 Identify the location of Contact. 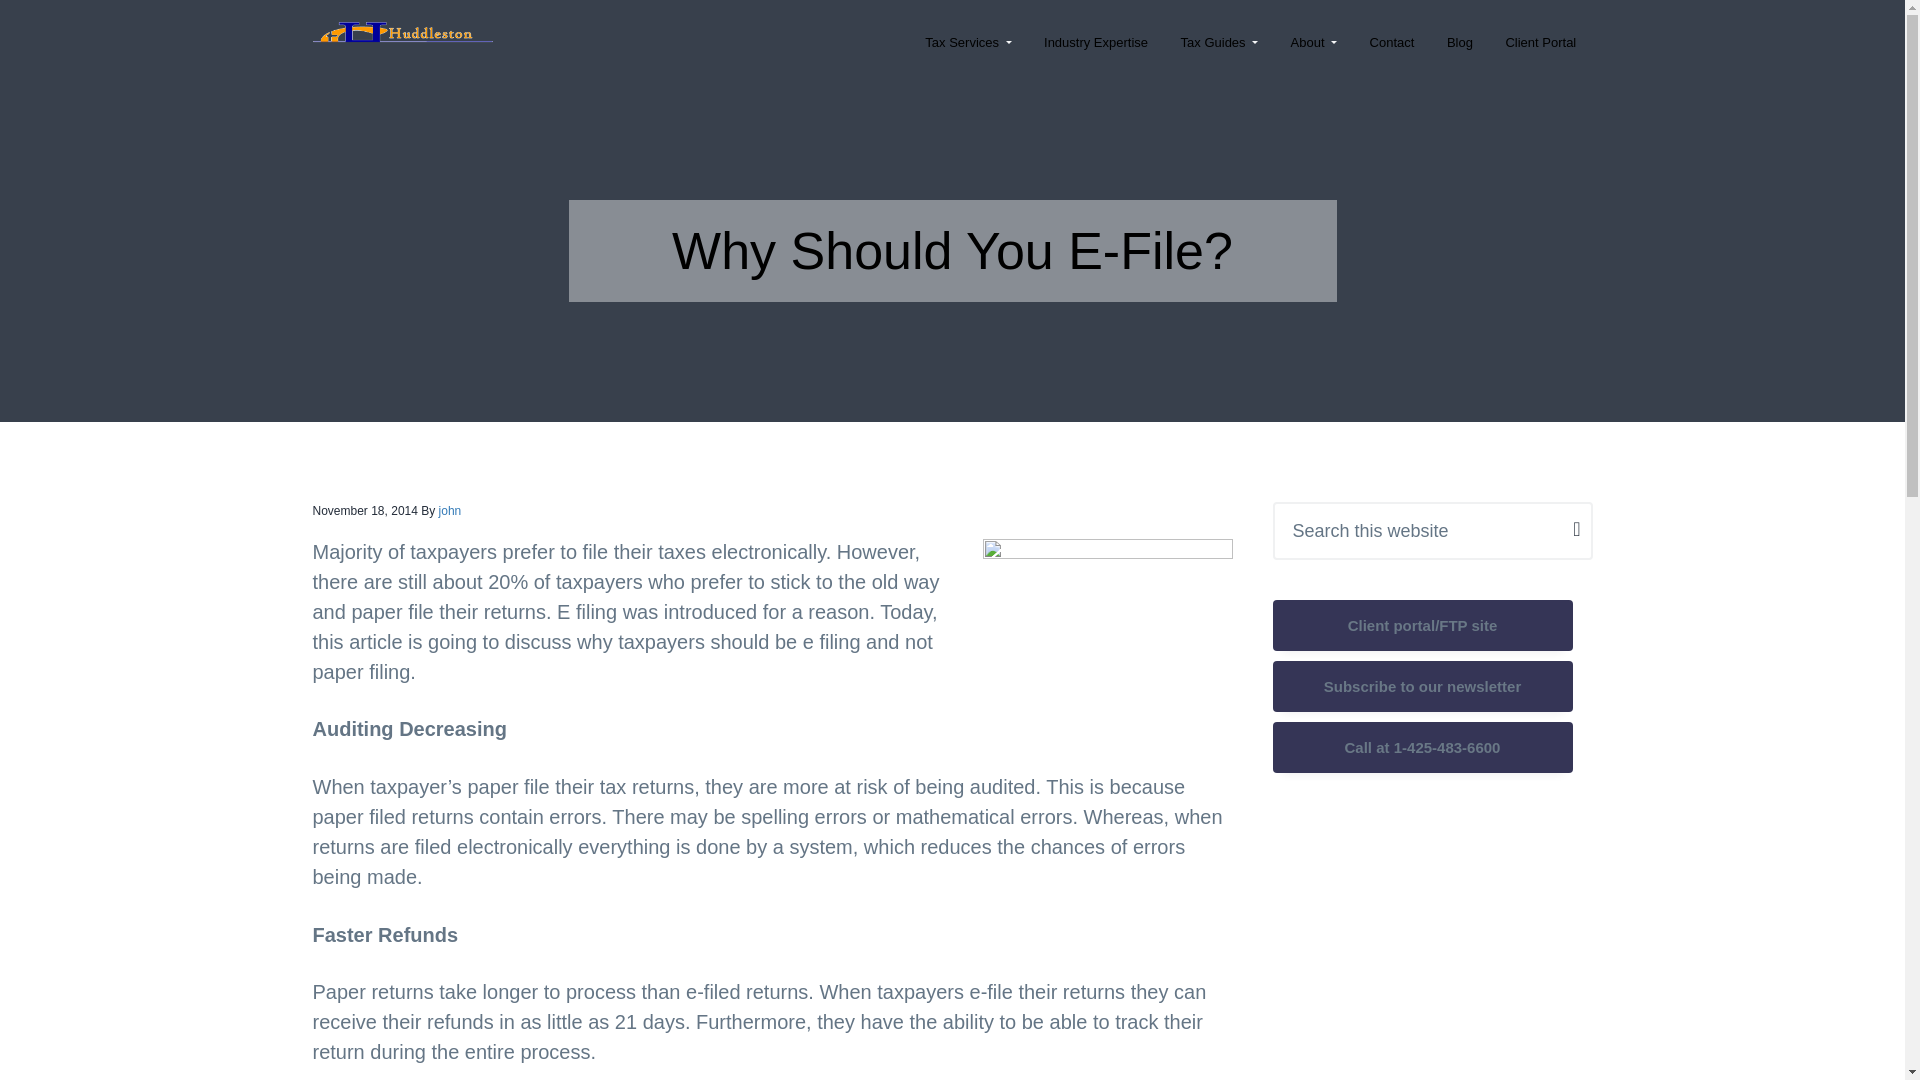
(1392, 42).